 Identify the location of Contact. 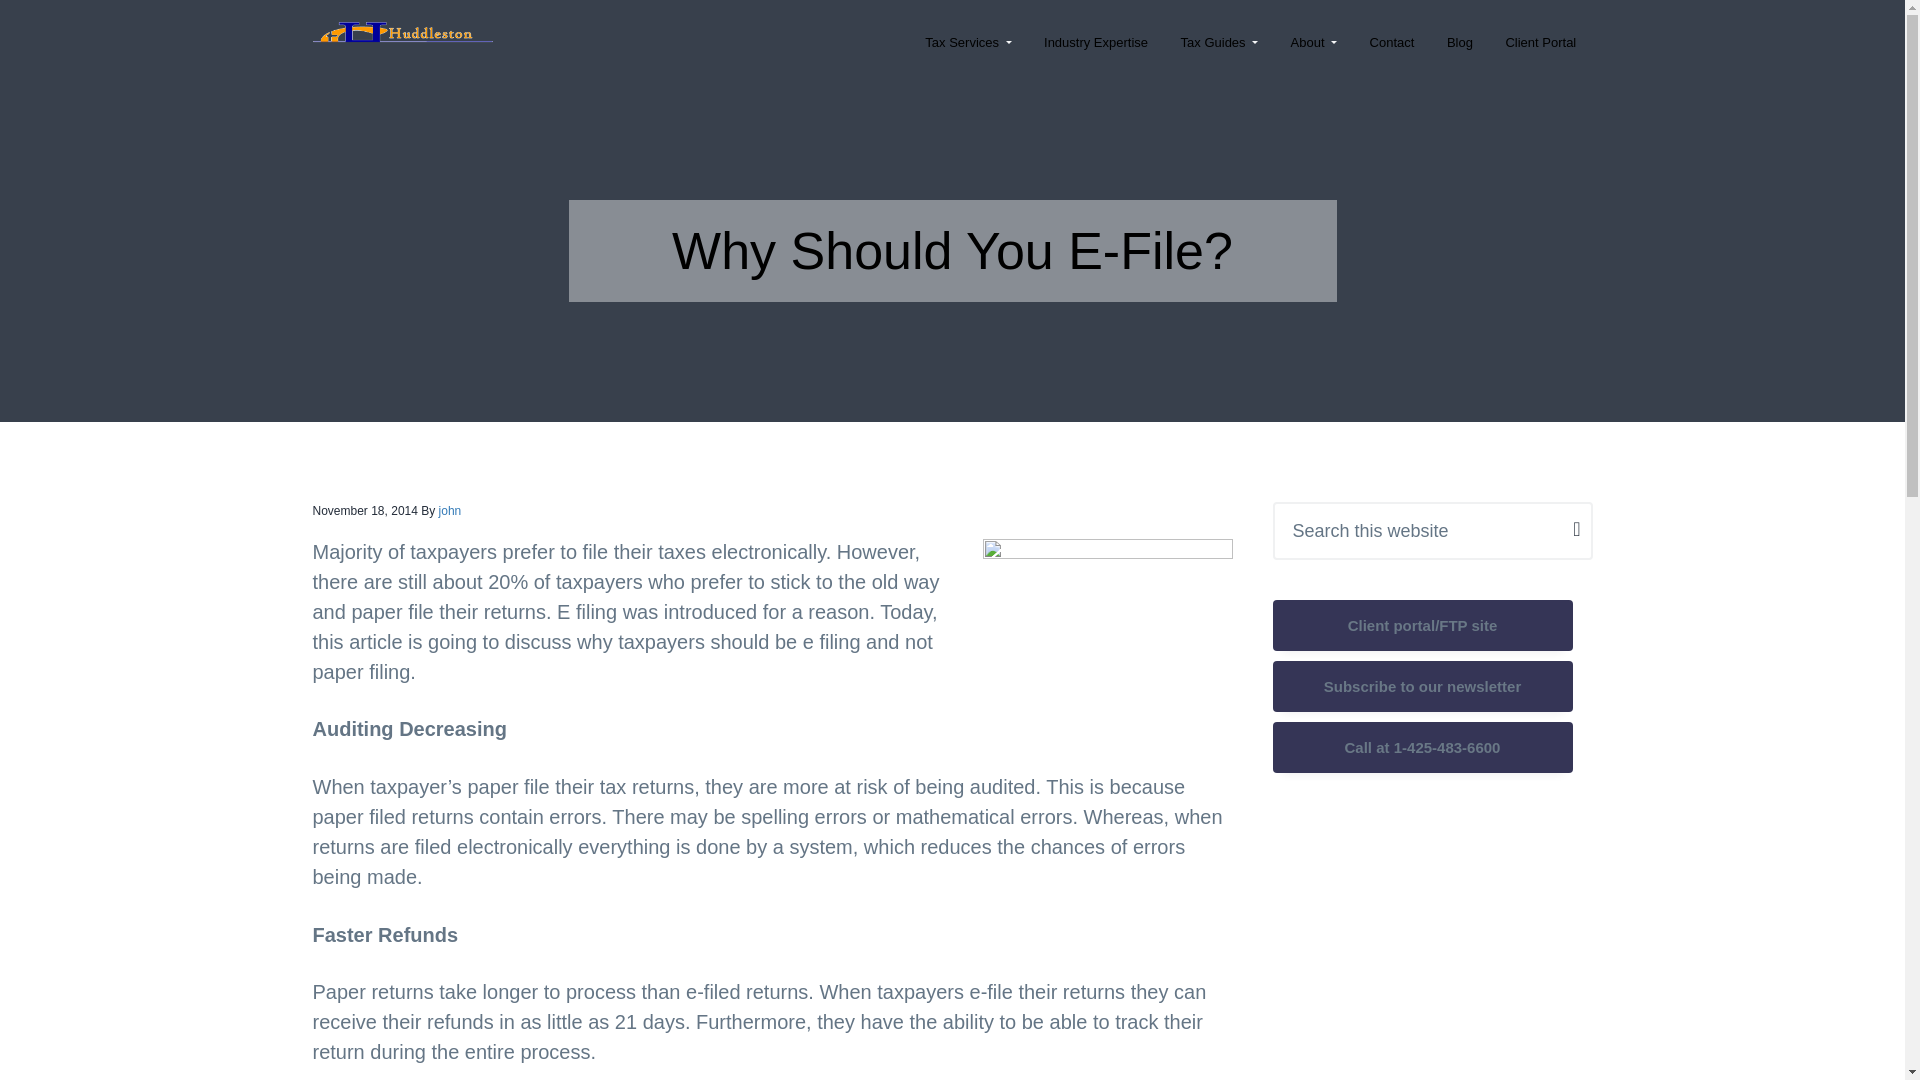
(1392, 42).